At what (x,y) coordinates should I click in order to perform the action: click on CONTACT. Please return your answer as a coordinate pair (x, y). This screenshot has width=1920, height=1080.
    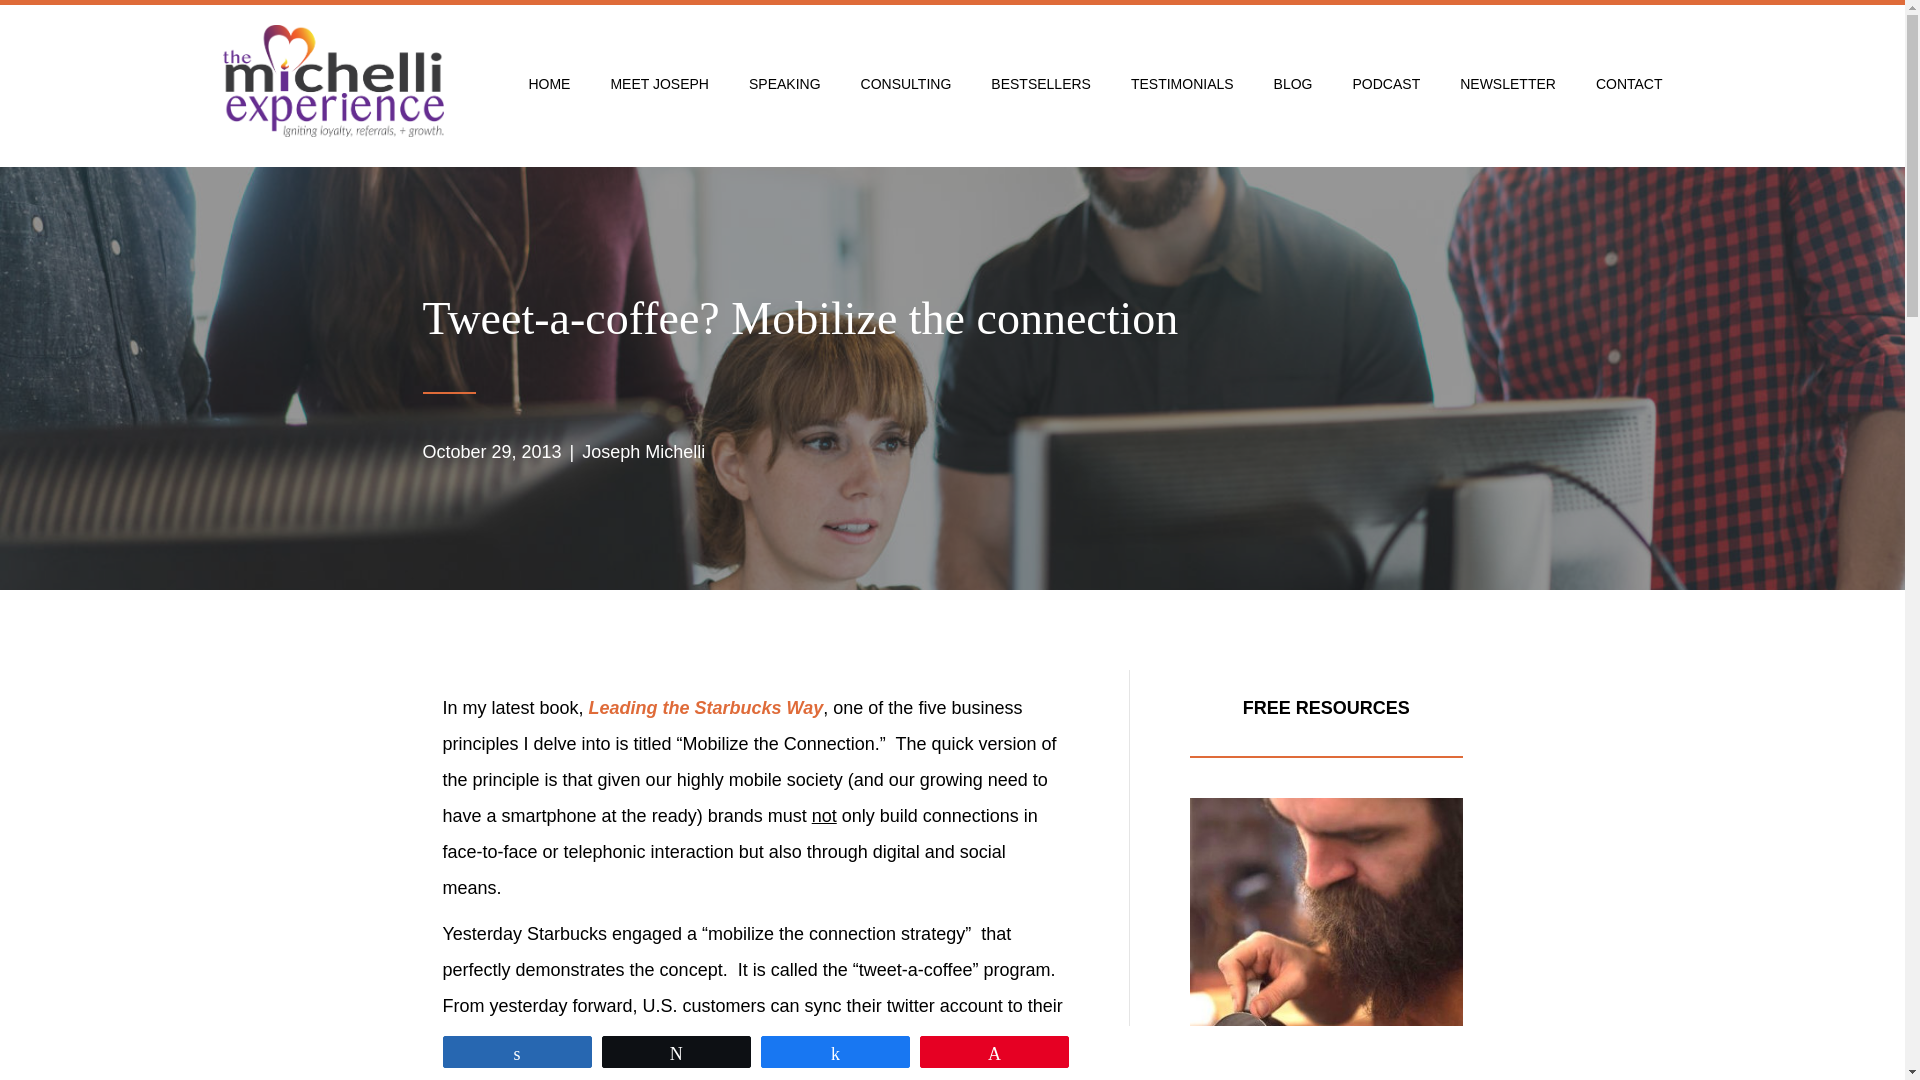
    Looking at the image, I should click on (1630, 83).